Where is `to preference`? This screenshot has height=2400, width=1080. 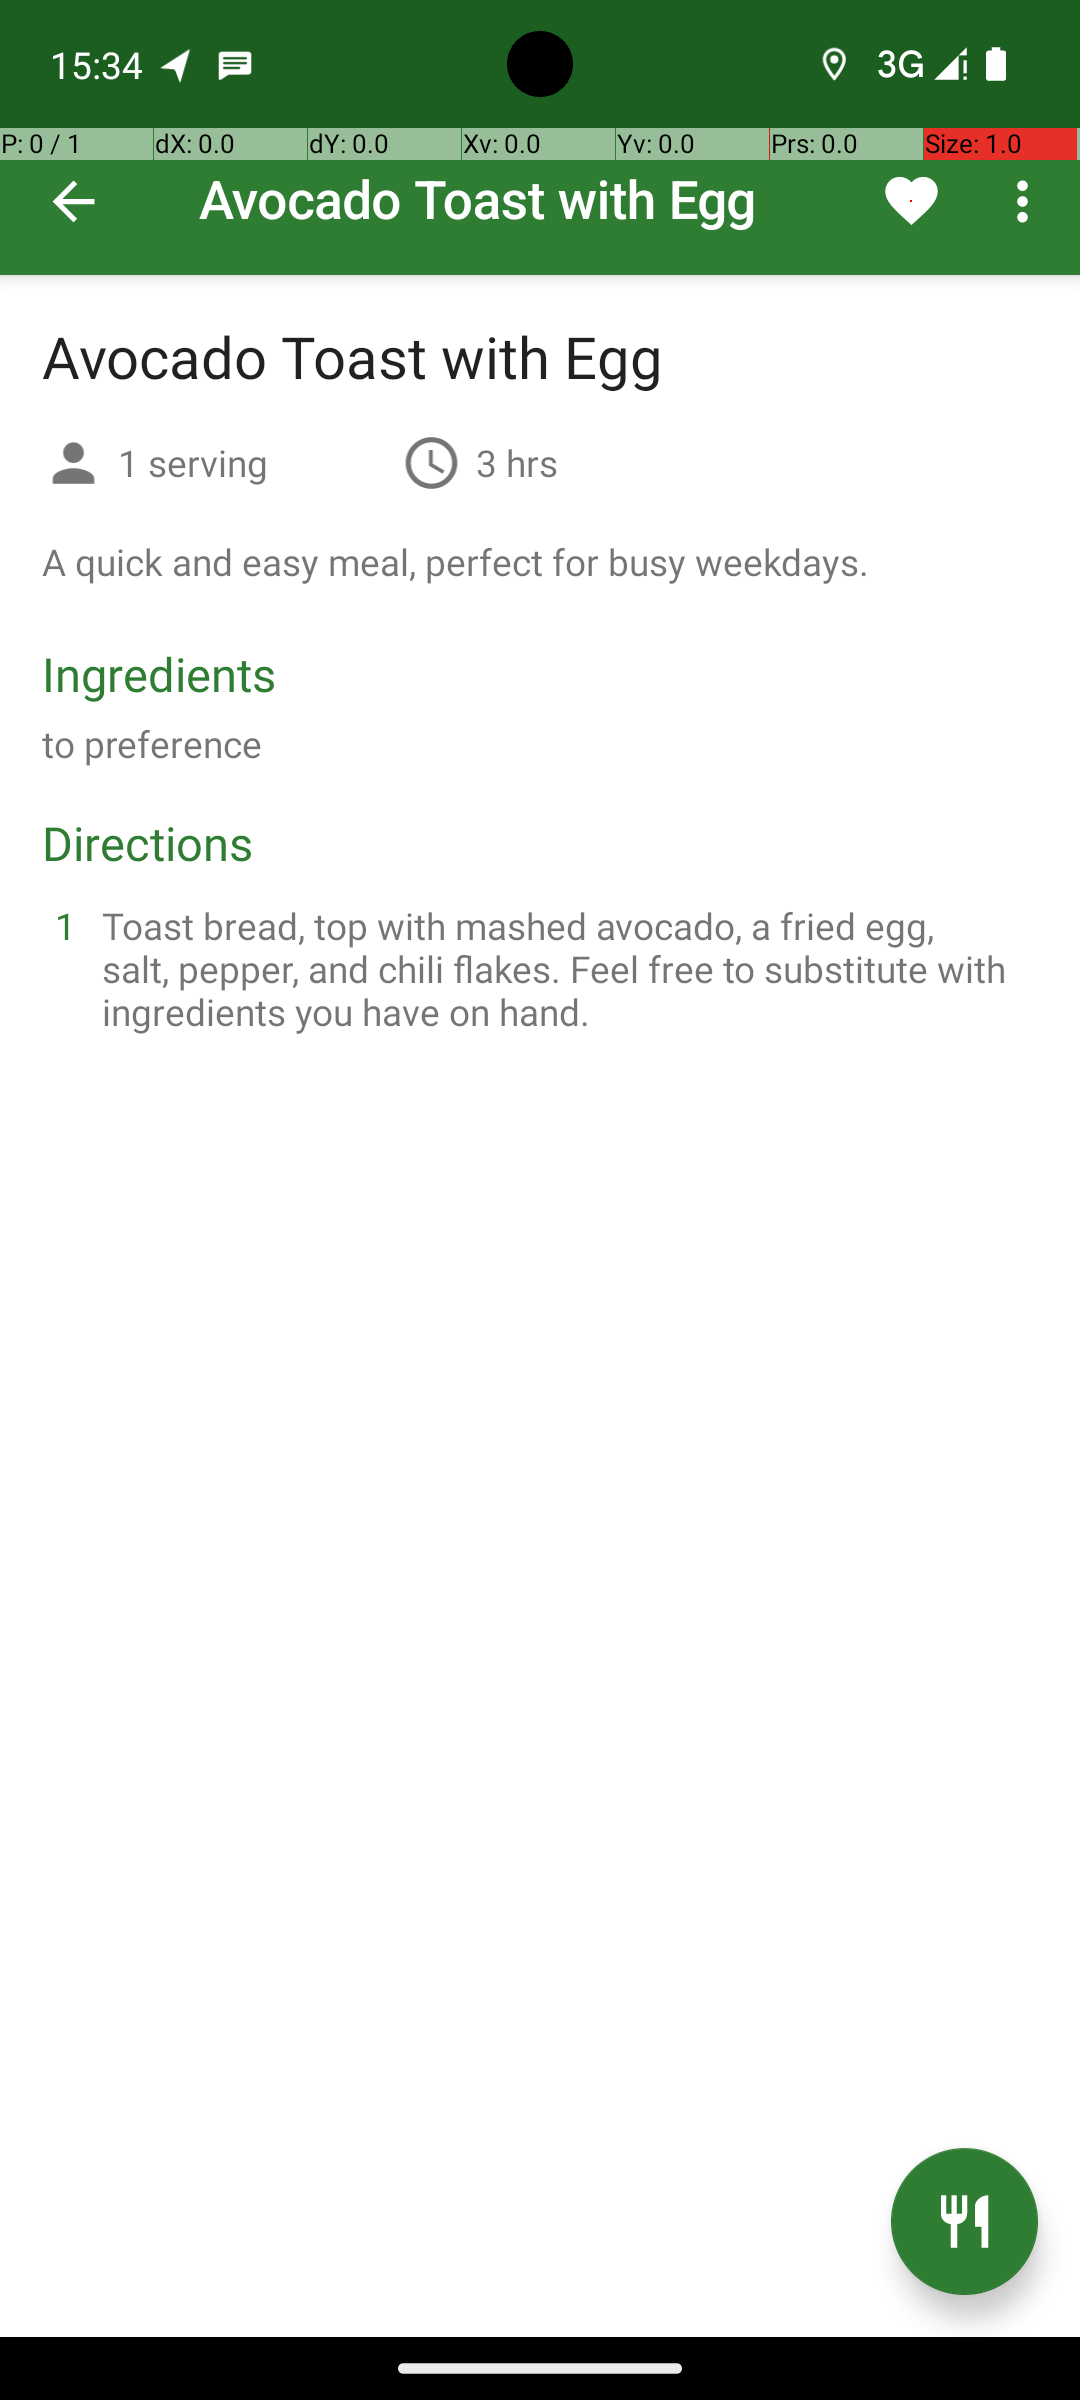
to preference is located at coordinates (152, 744).